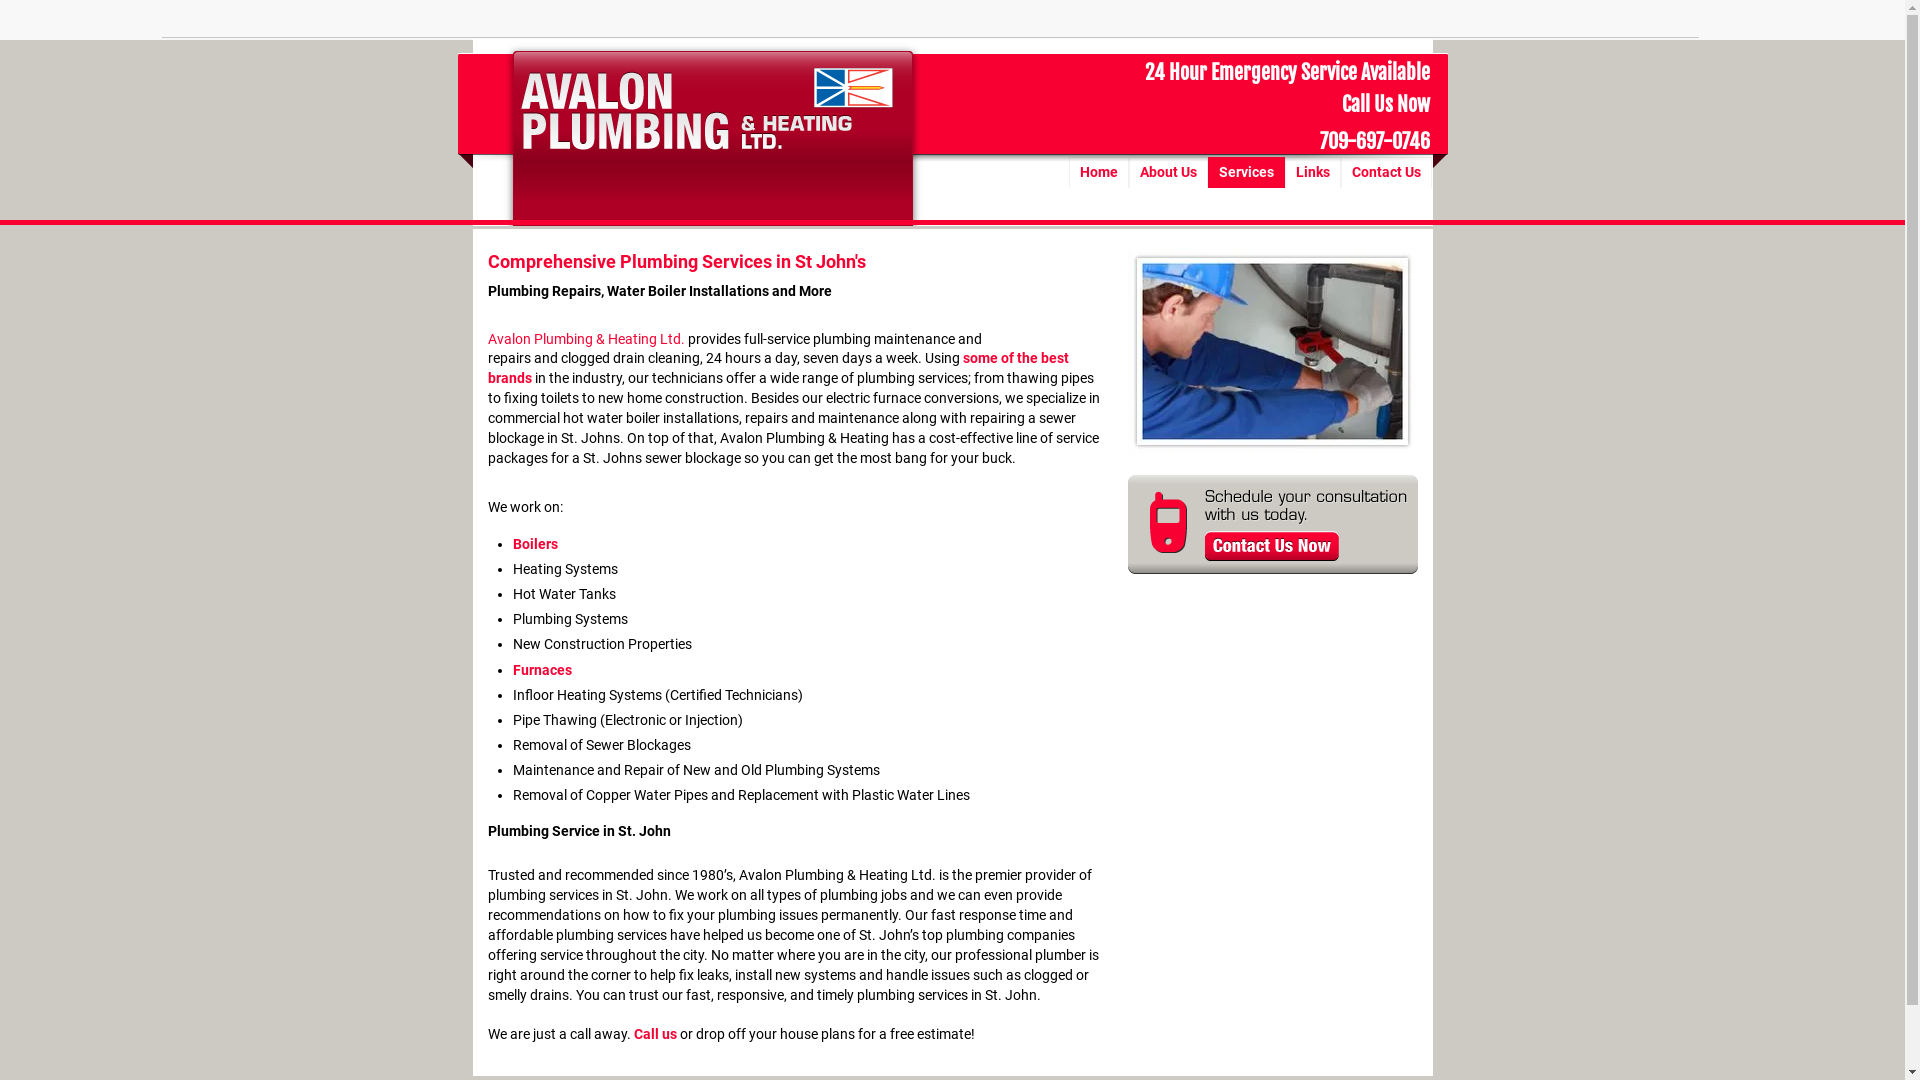  Describe the element at coordinates (1098, 172) in the screenshot. I see `Home` at that location.